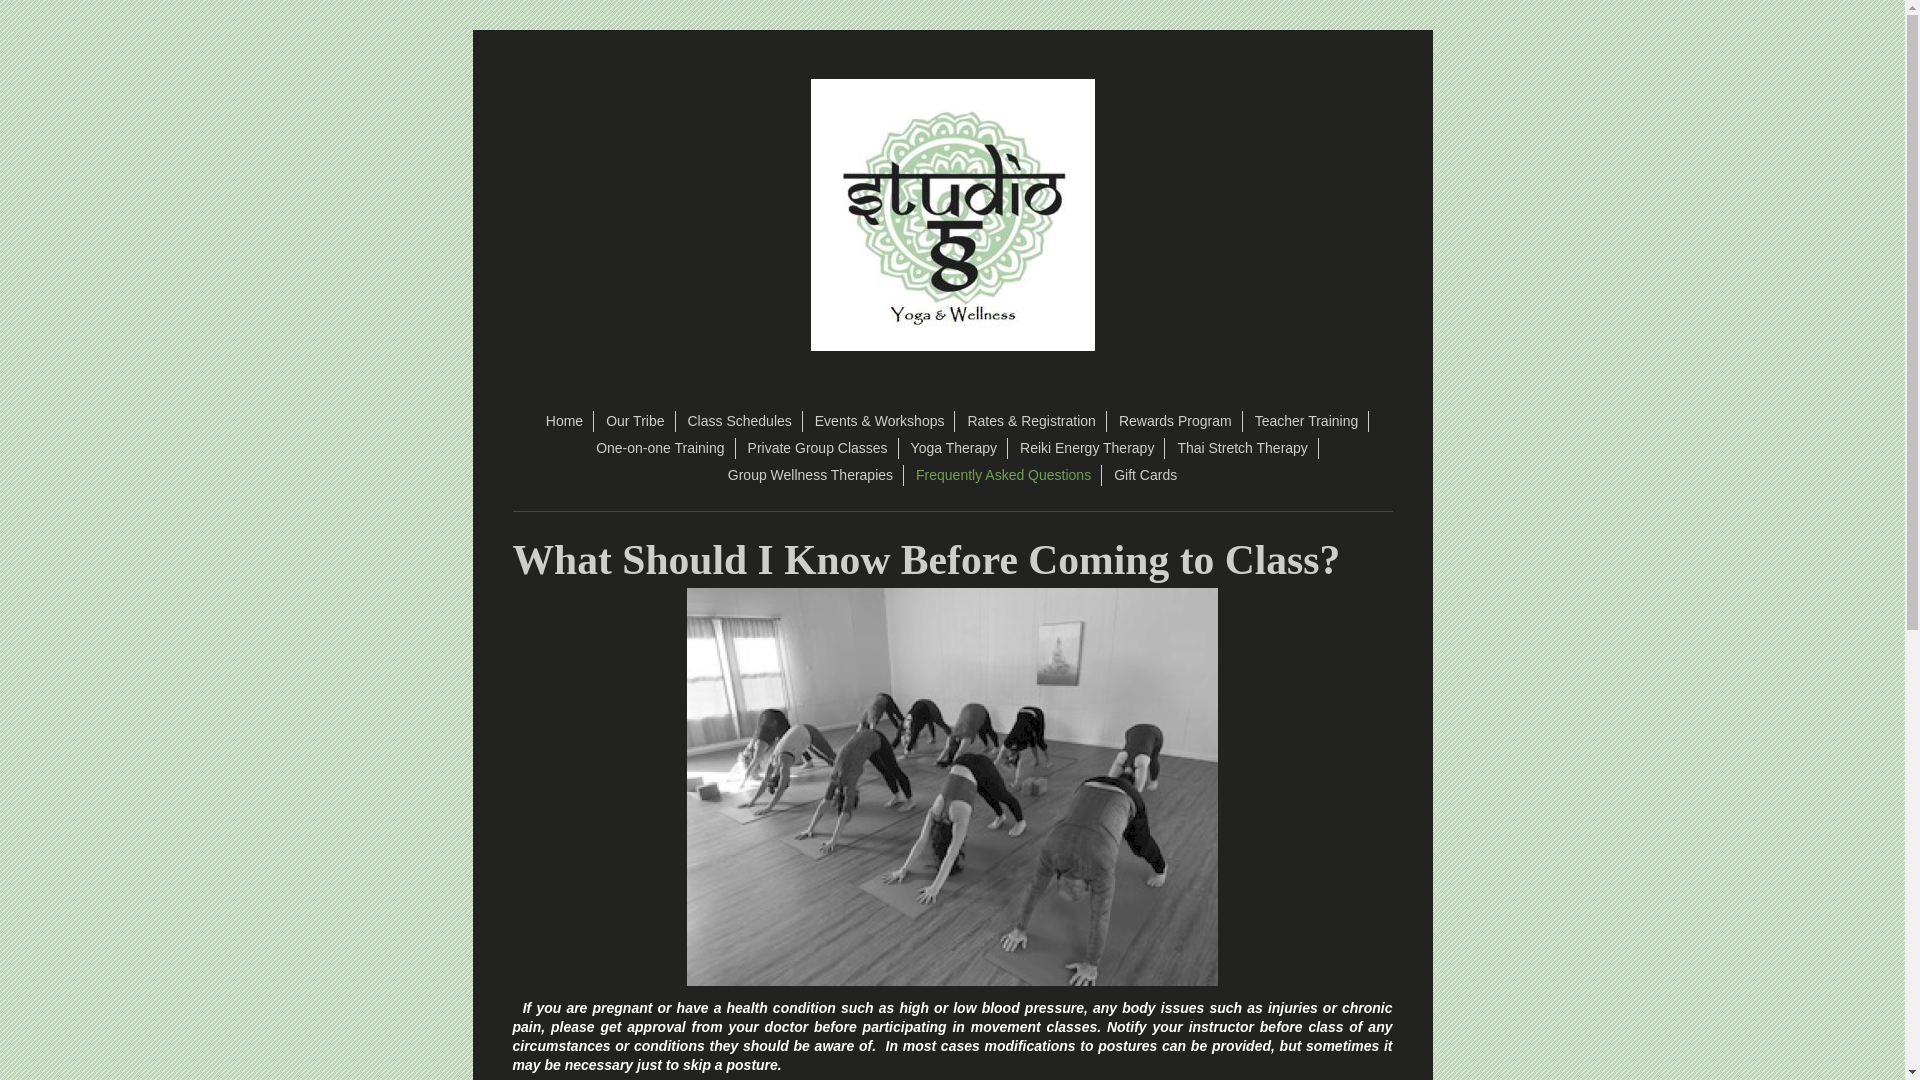  What do you see at coordinates (1087, 448) in the screenshot?
I see `Reiki Energy Therapy` at bounding box center [1087, 448].